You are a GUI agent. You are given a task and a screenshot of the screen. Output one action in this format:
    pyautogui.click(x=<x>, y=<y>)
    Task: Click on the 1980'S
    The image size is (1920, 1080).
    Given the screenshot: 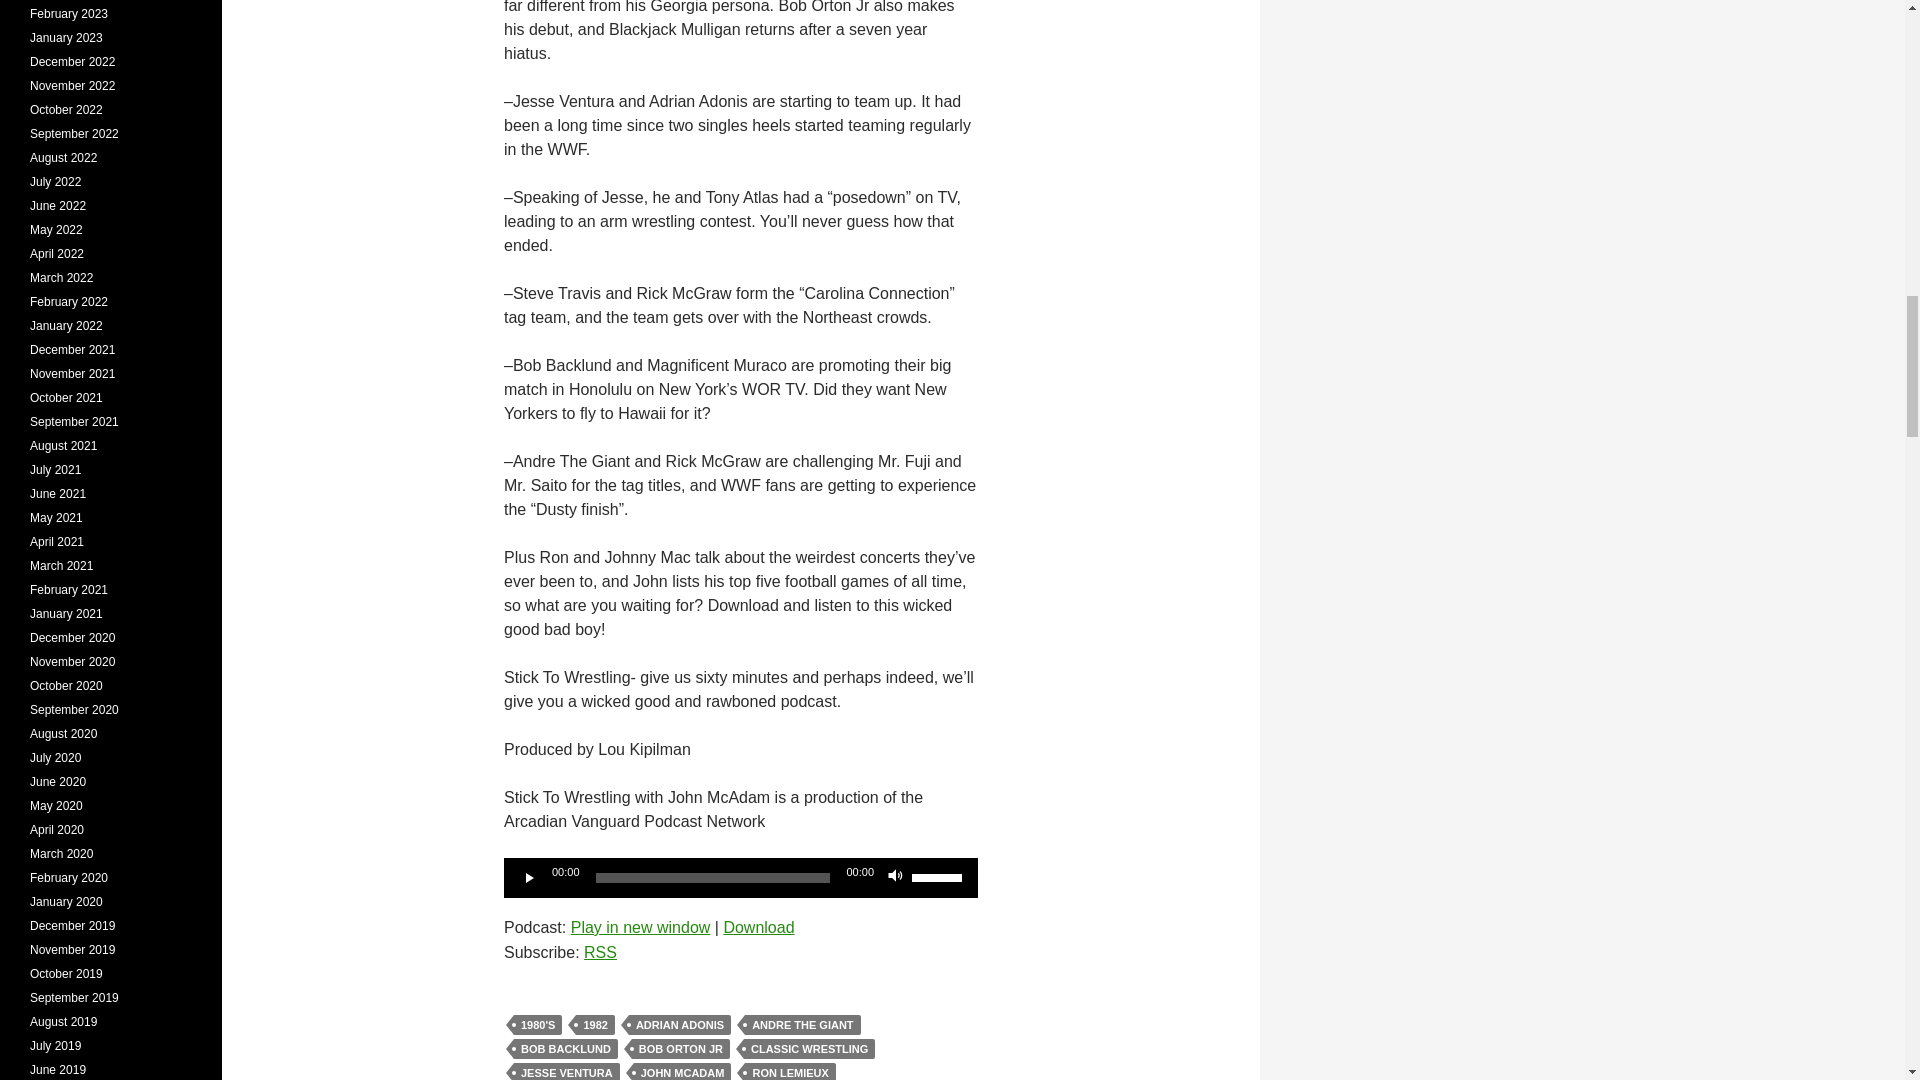 What is the action you would take?
    pyautogui.click(x=538, y=1024)
    